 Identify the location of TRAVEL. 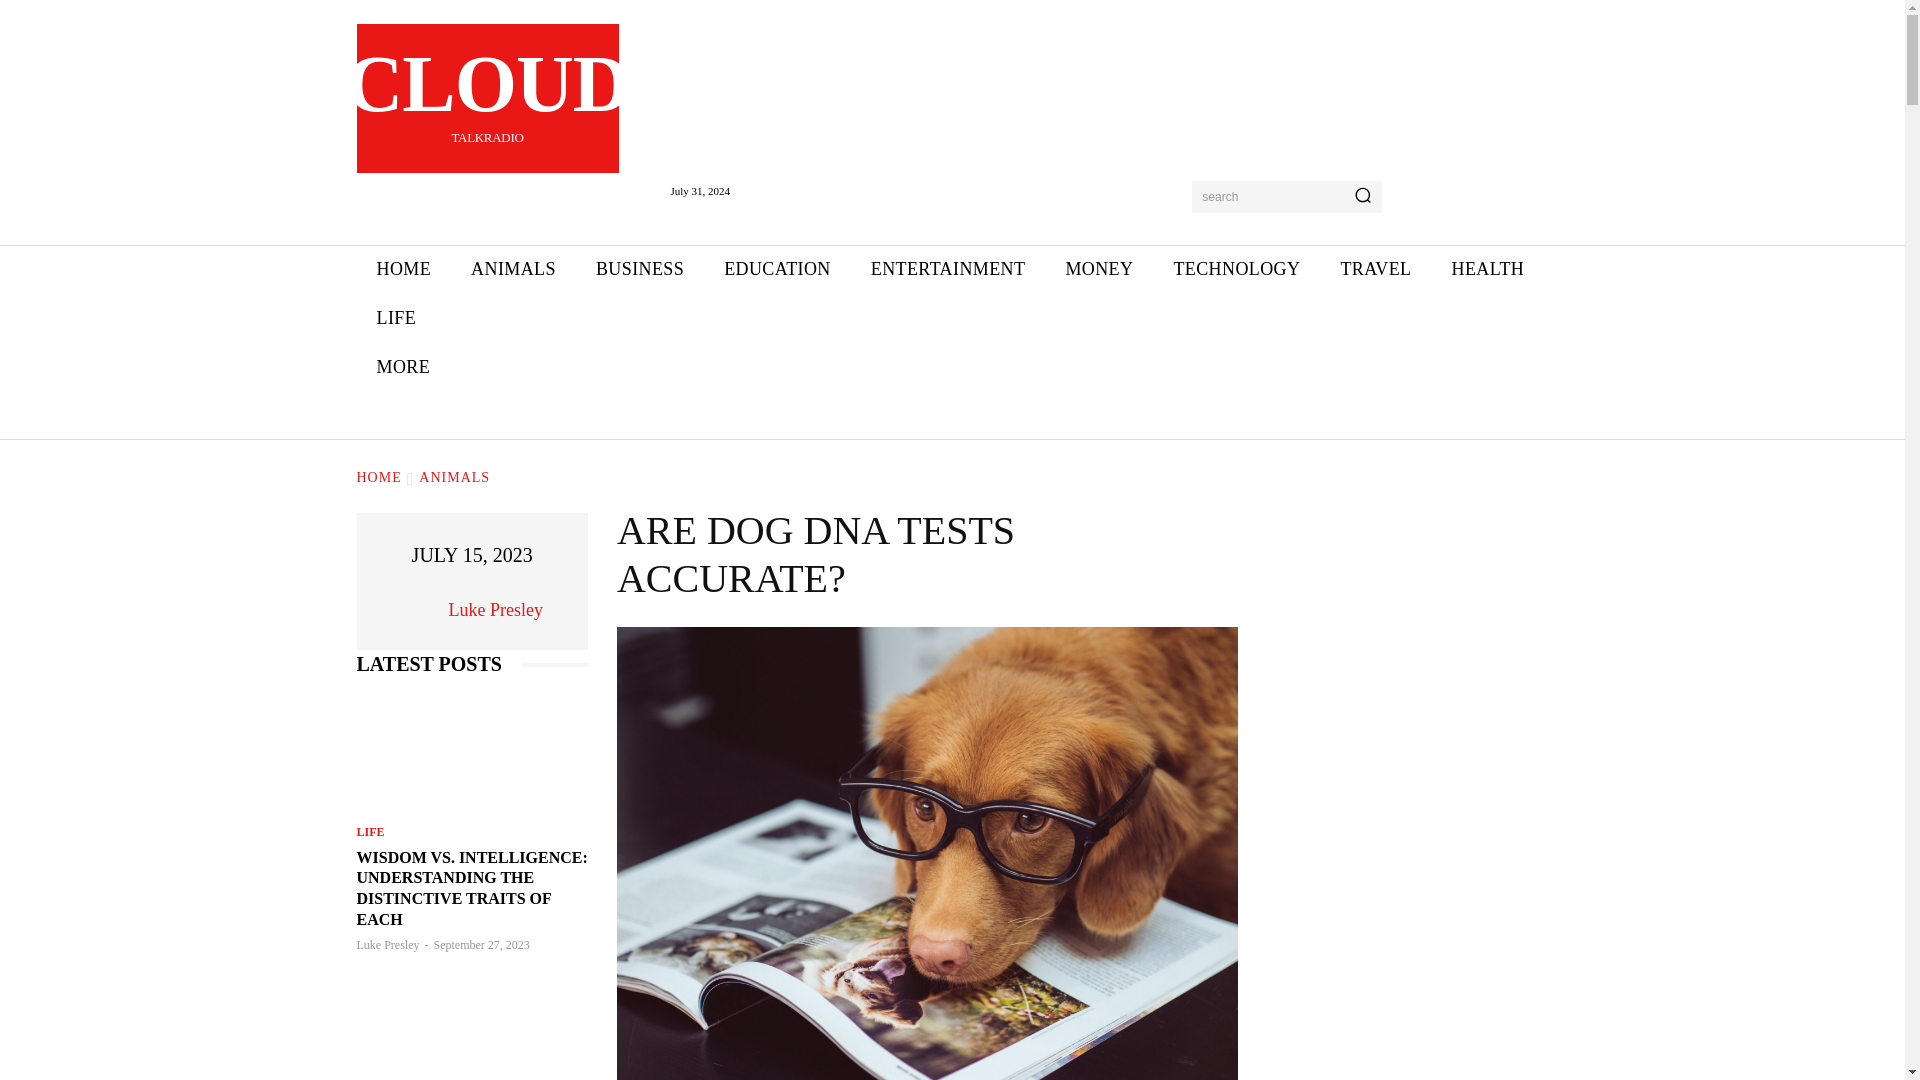
(486, 98).